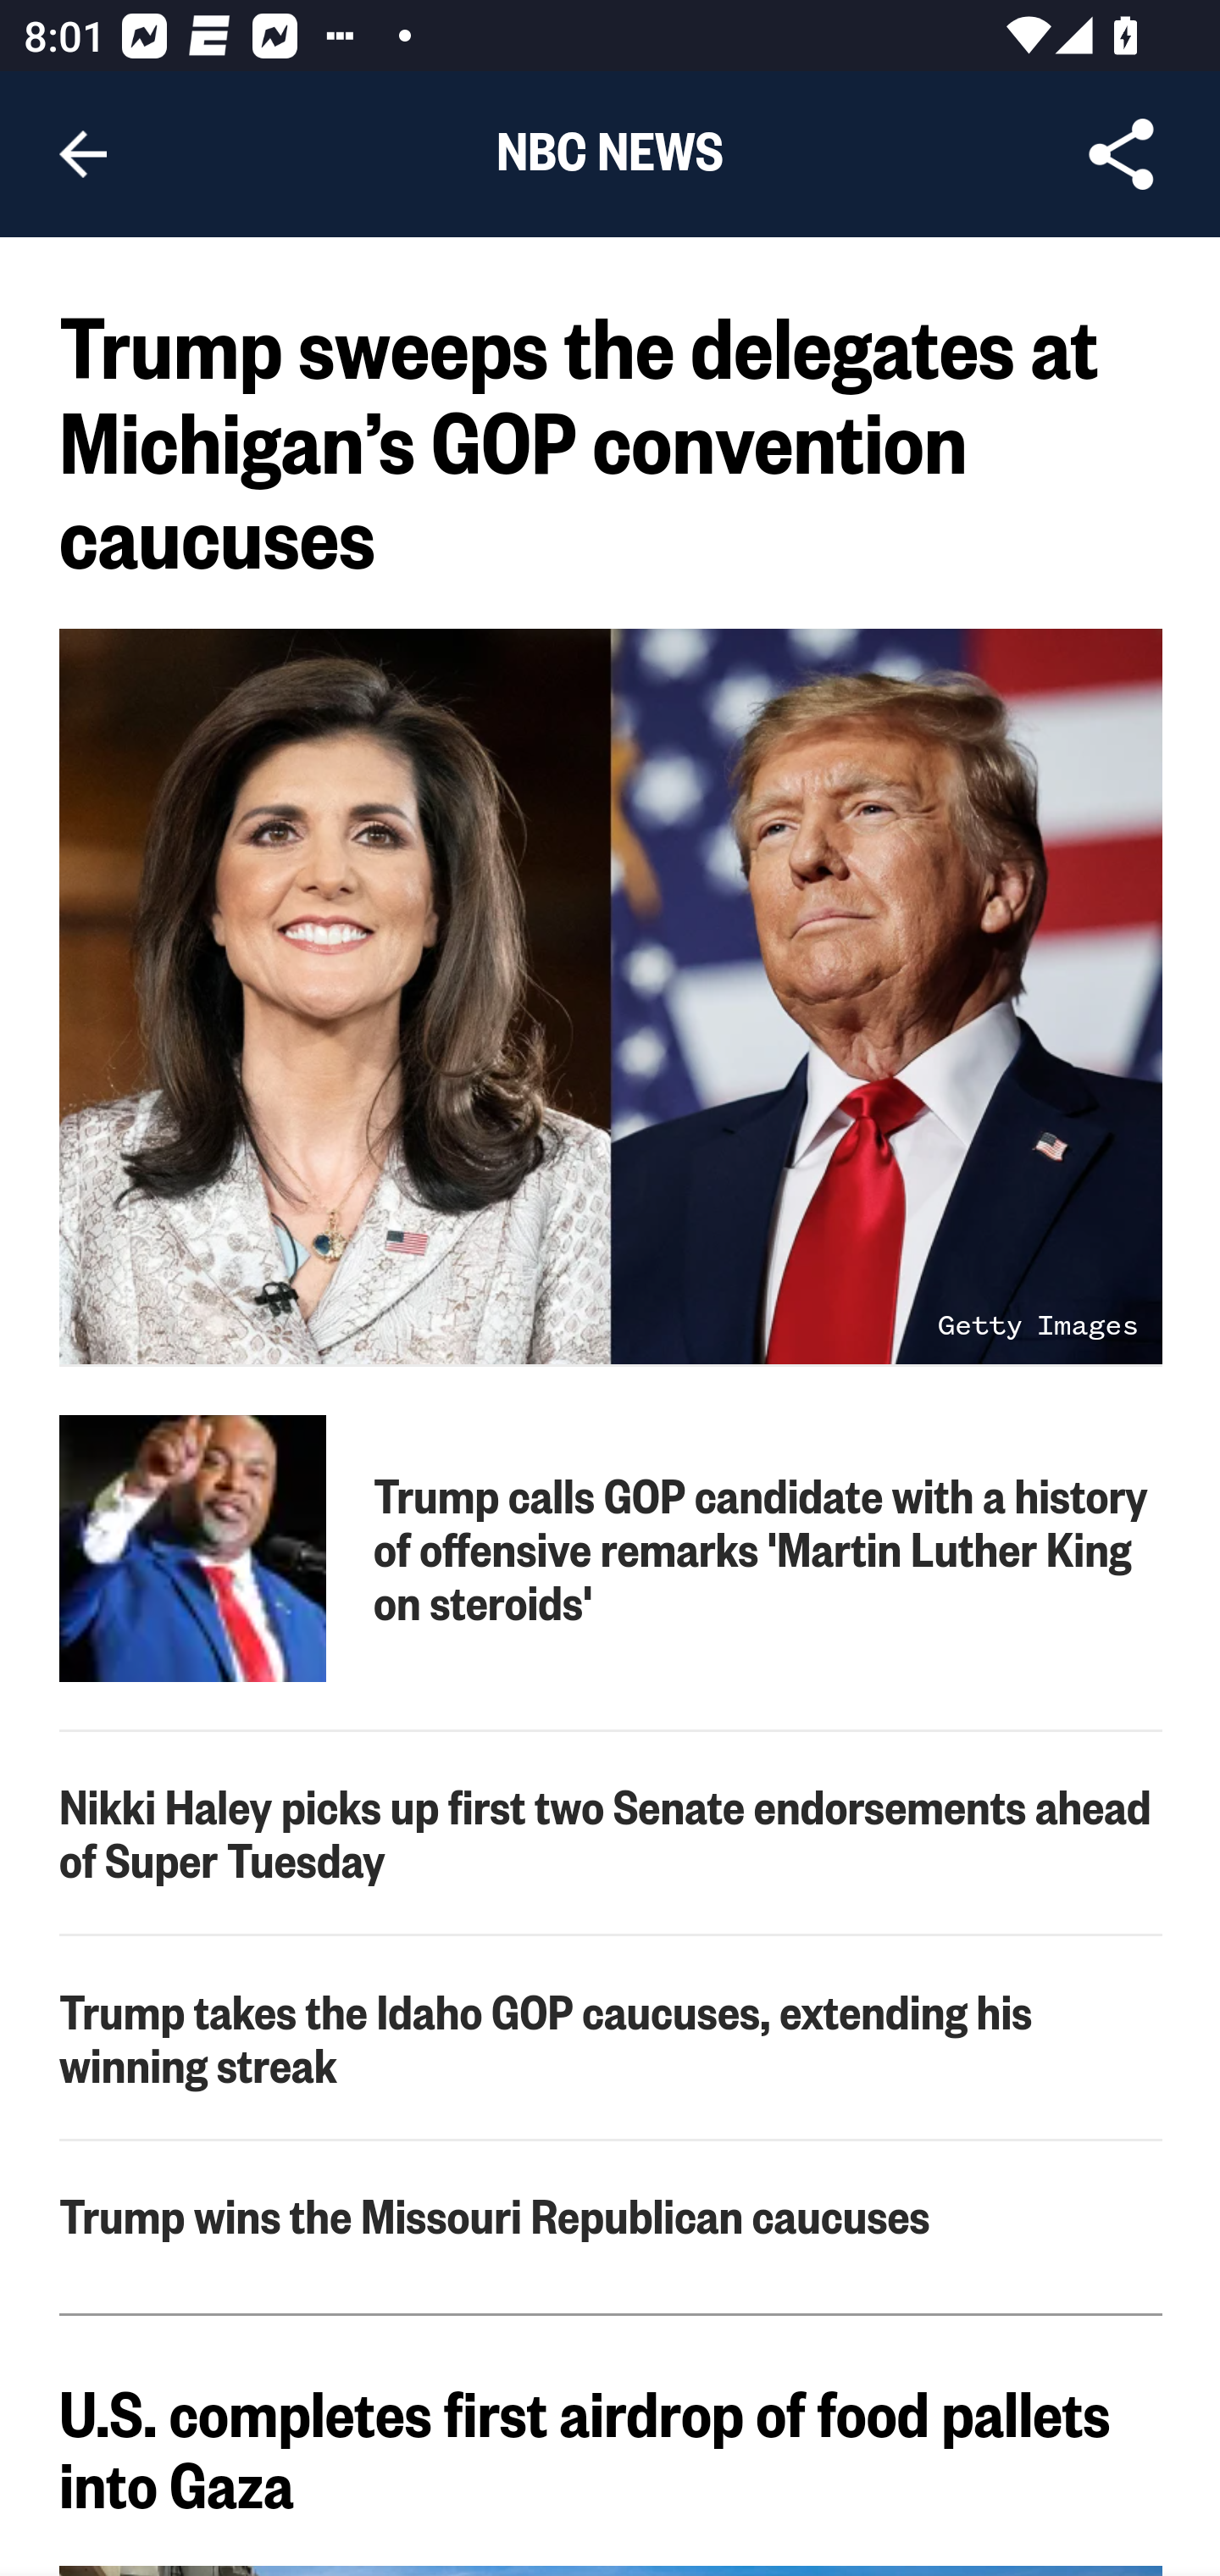 The height and width of the screenshot is (2576, 1220). What do you see at coordinates (612, 2215) in the screenshot?
I see `Trump wins the Missouri Republican caucuses` at bounding box center [612, 2215].